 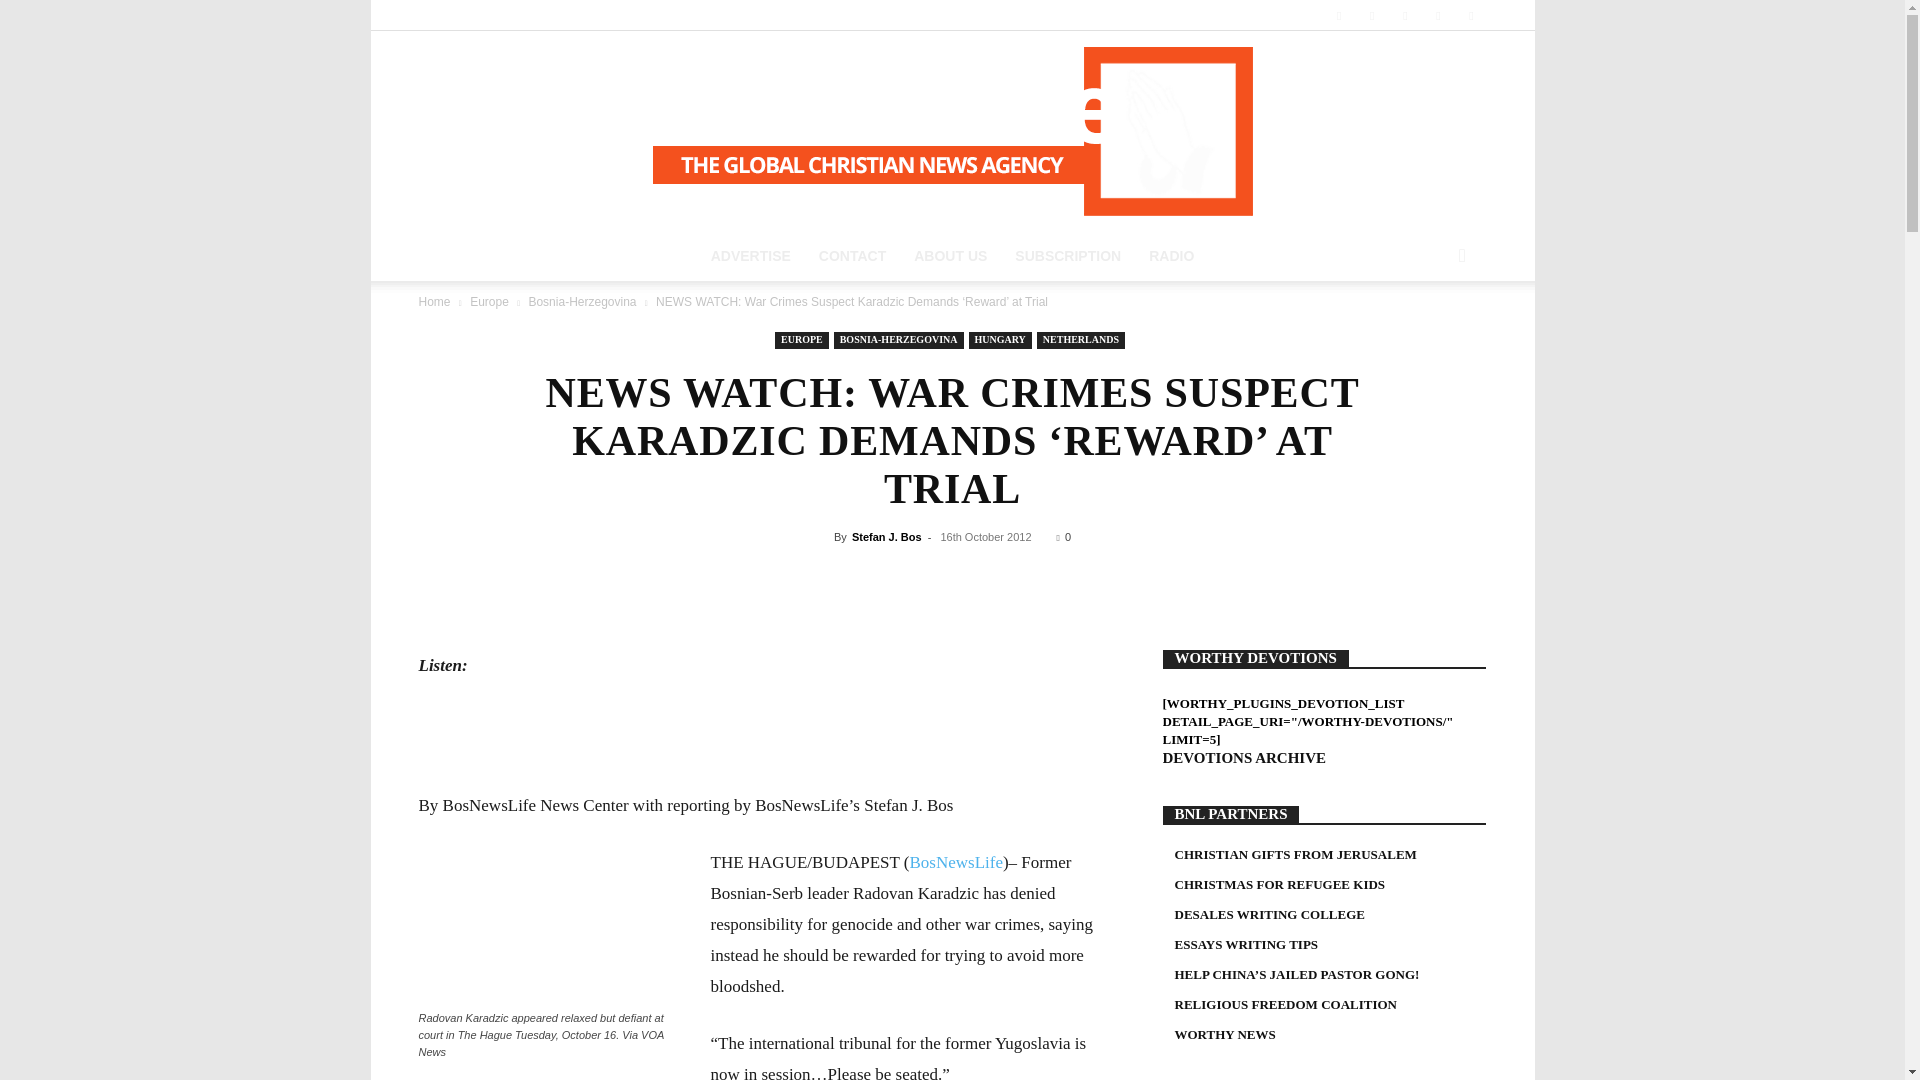 What do you see at coordinates (1170, 256) in the screenshot?
I see `RADIO` at bounding box center [1170, 256].